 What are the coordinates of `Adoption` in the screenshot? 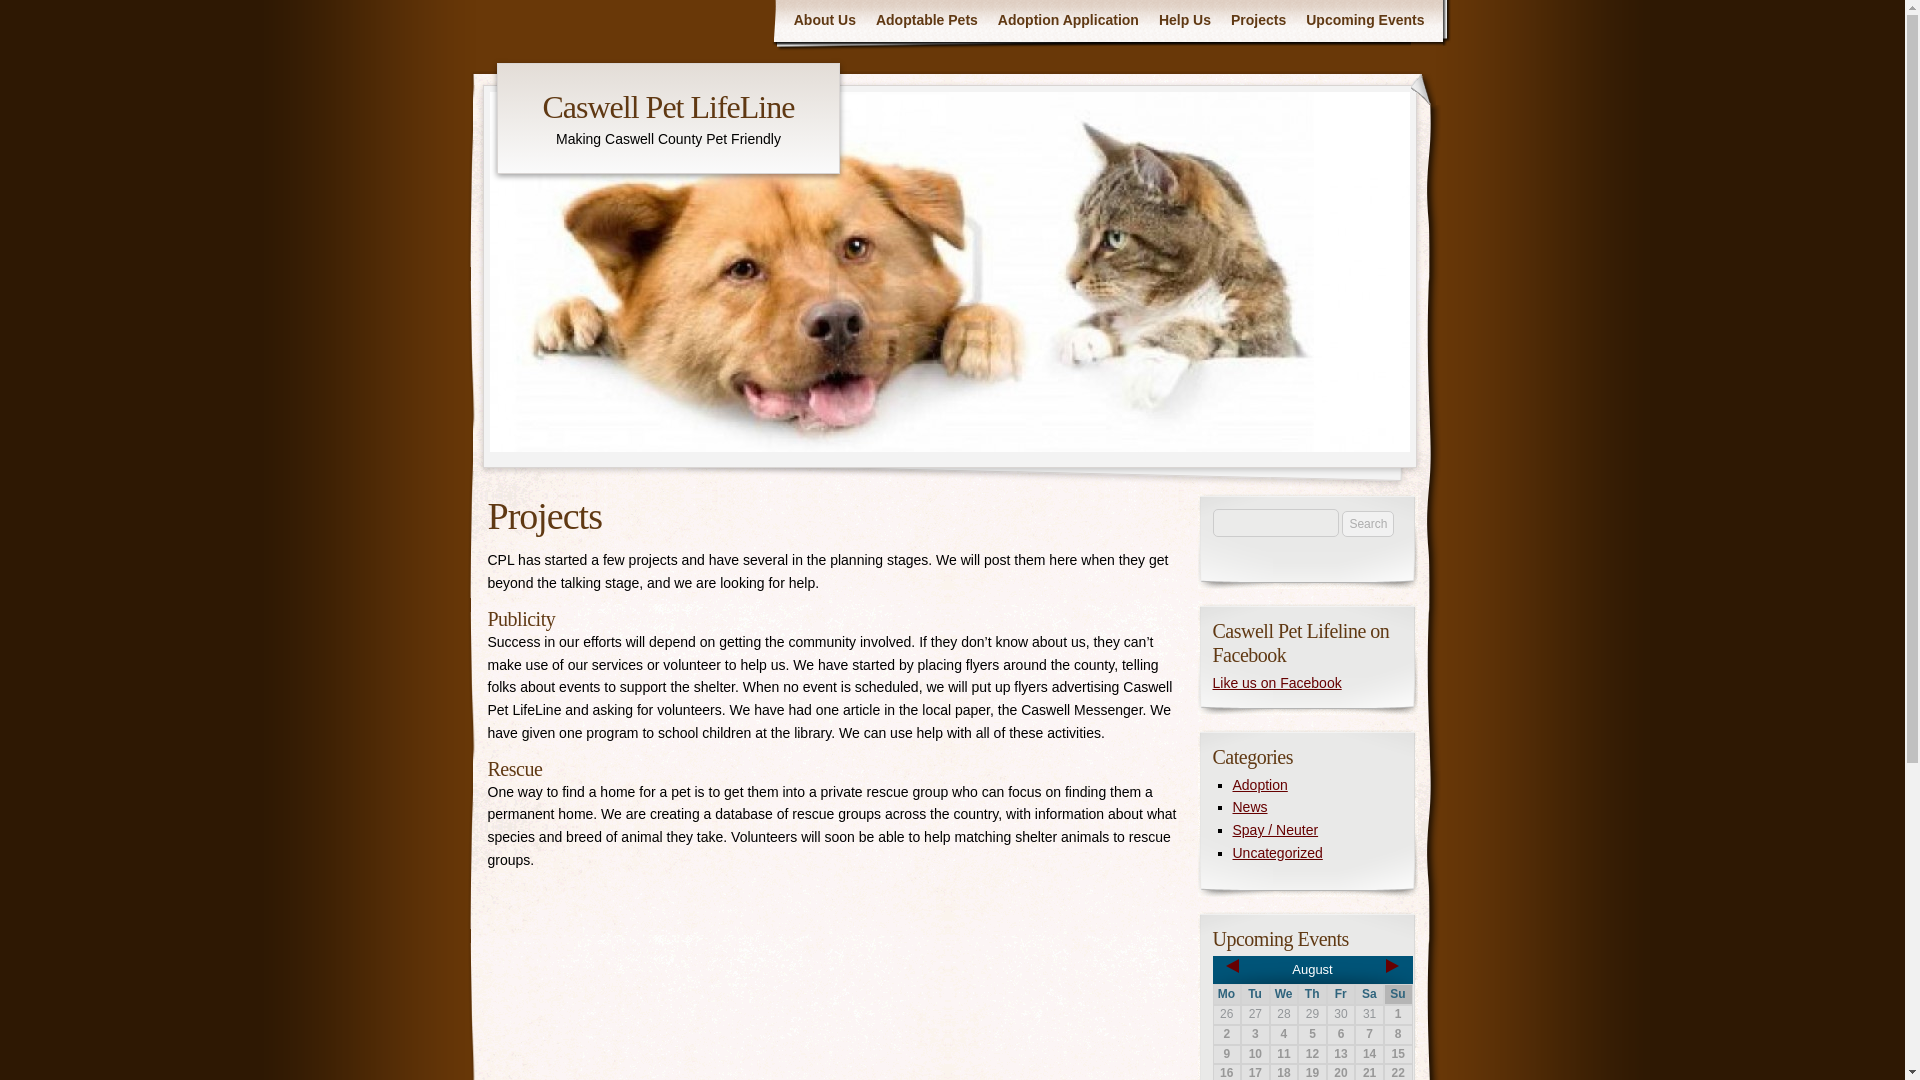 It's located at (1259, 784).